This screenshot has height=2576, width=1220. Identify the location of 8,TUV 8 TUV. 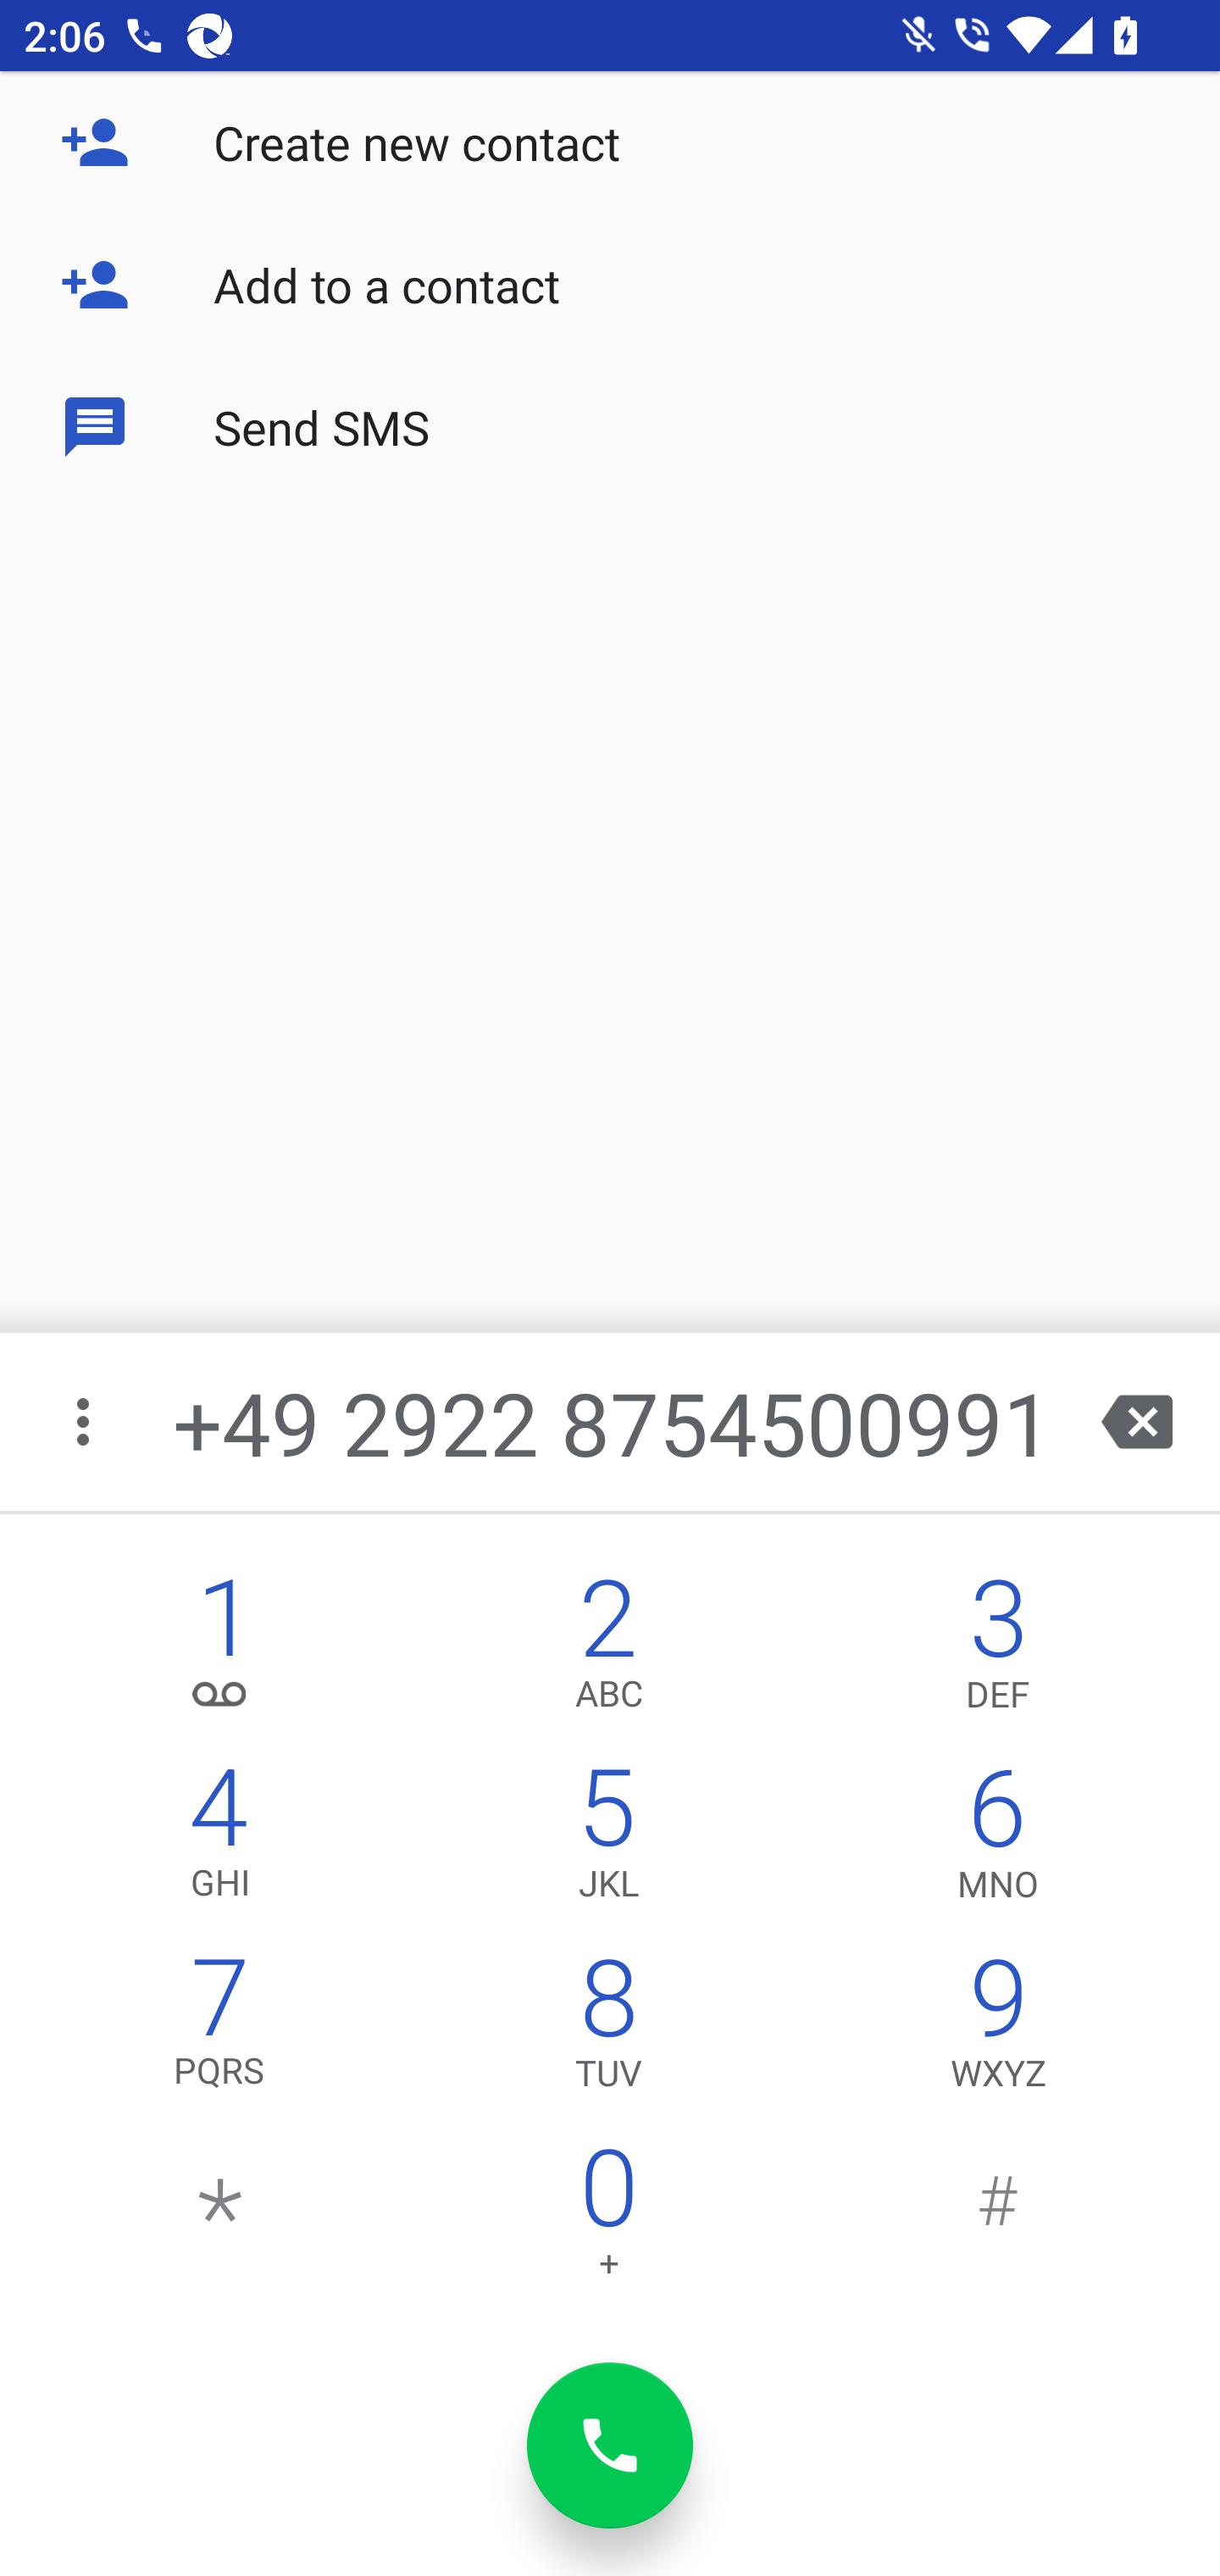
(608, 2030).